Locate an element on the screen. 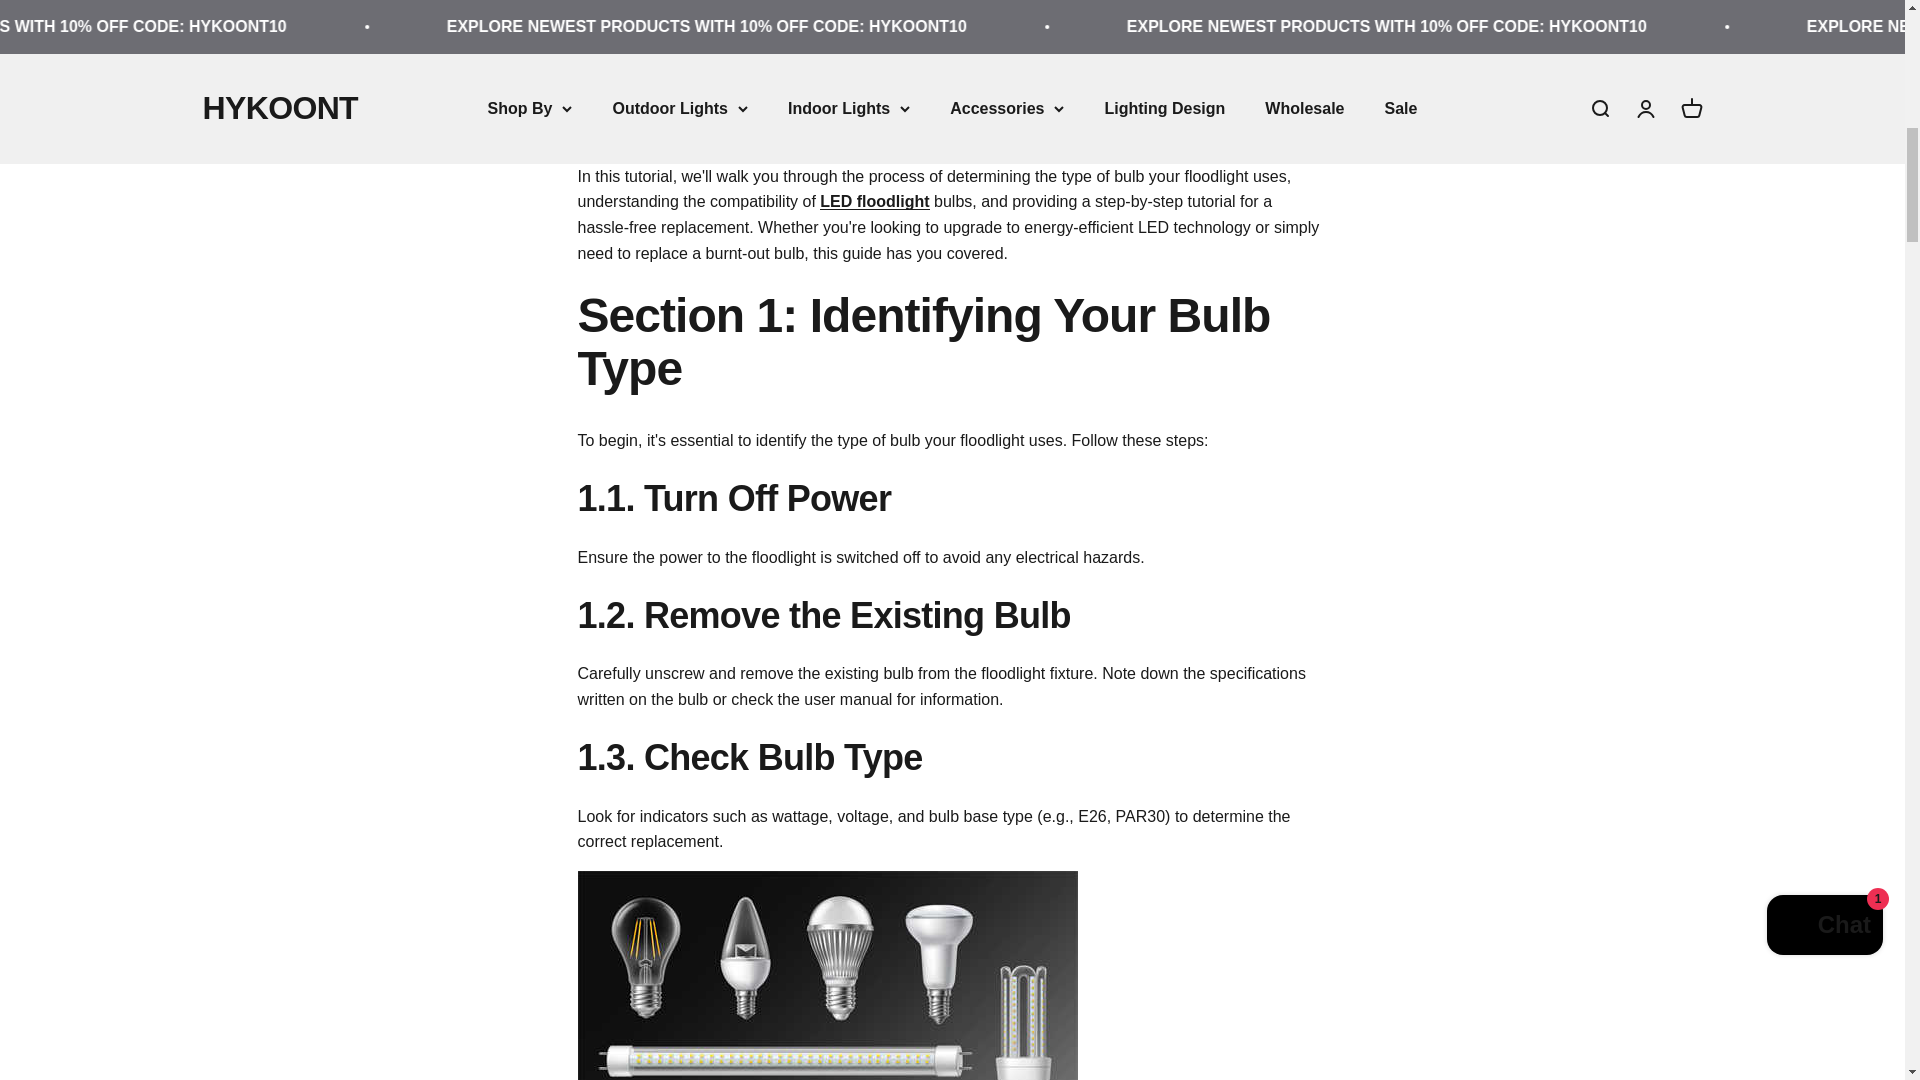 Image resolution: width=1920 pixels, height=1080 pixels. led flood light is located at coordinates (874, 201).